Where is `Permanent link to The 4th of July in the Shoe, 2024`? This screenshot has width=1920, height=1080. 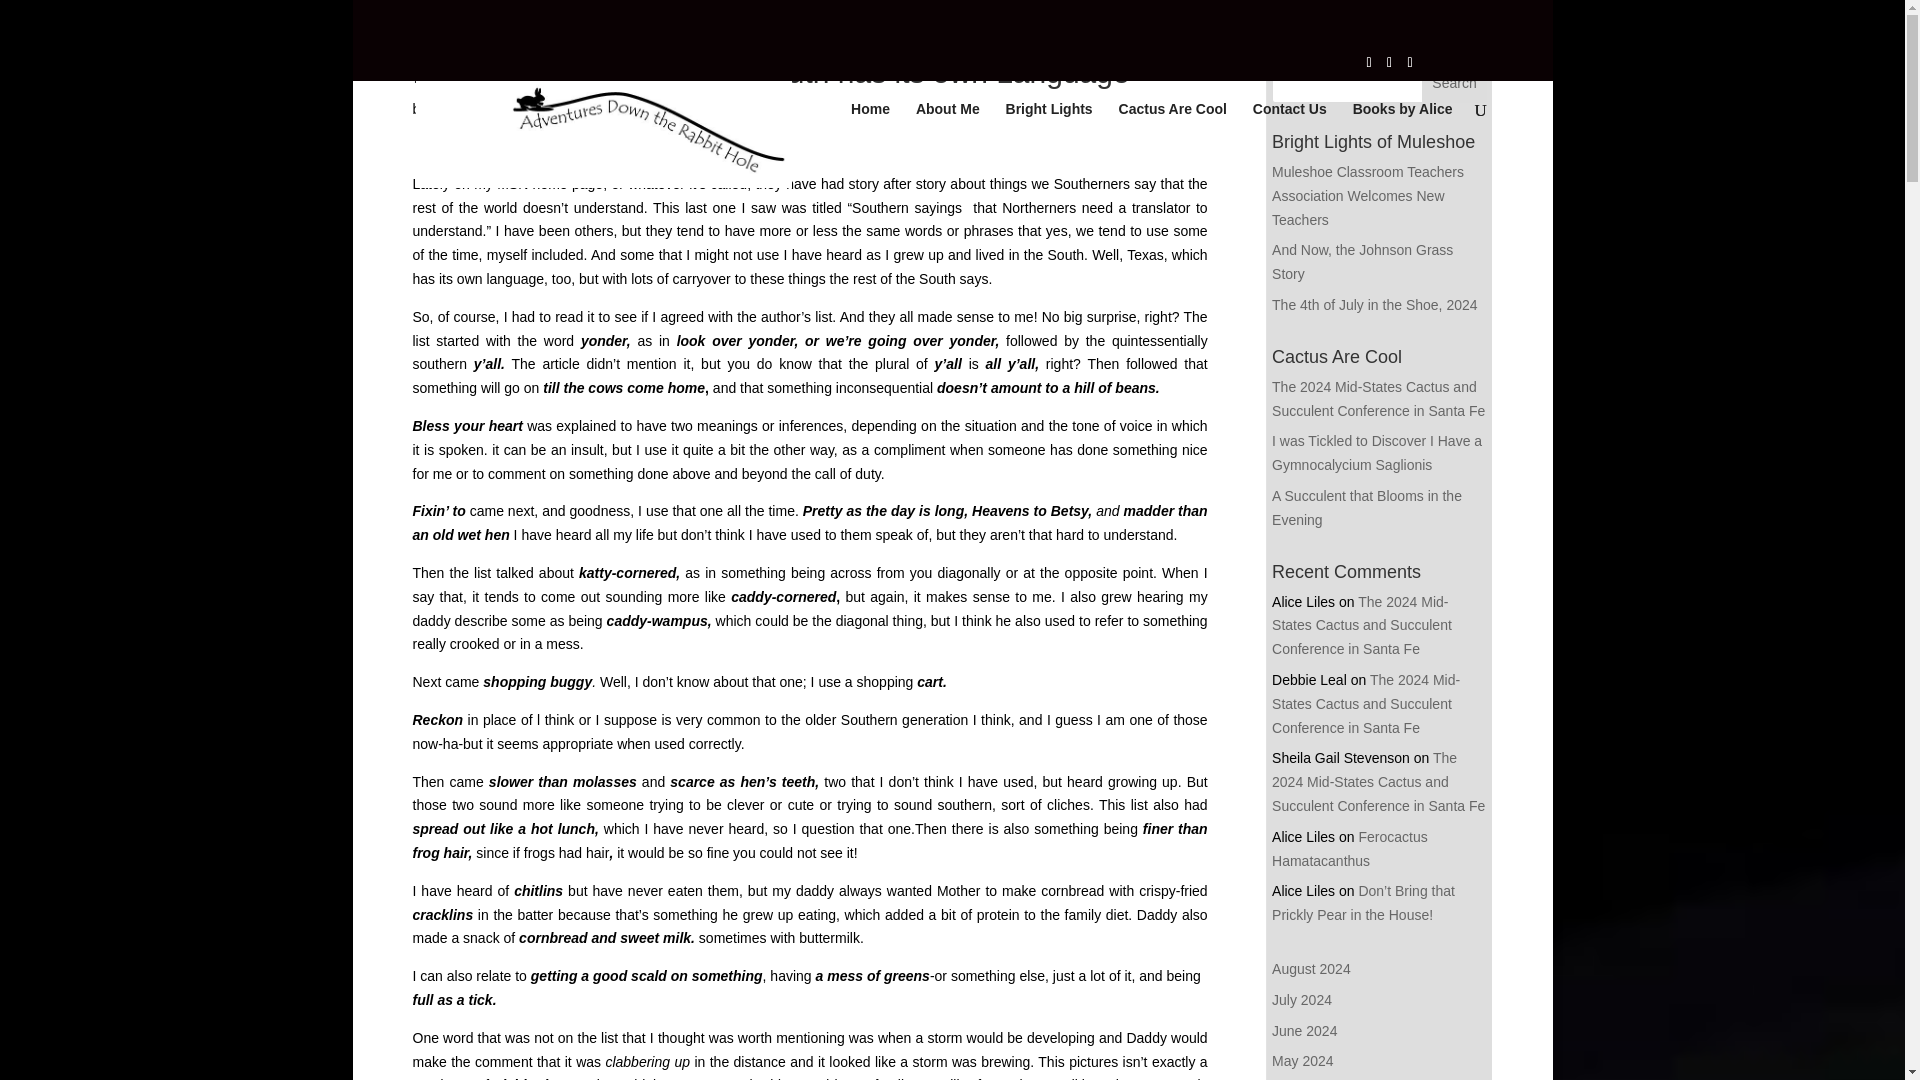 Permanent link to The 4th of July in the Shoe, 2024 is located at coordinates (1374, 305).